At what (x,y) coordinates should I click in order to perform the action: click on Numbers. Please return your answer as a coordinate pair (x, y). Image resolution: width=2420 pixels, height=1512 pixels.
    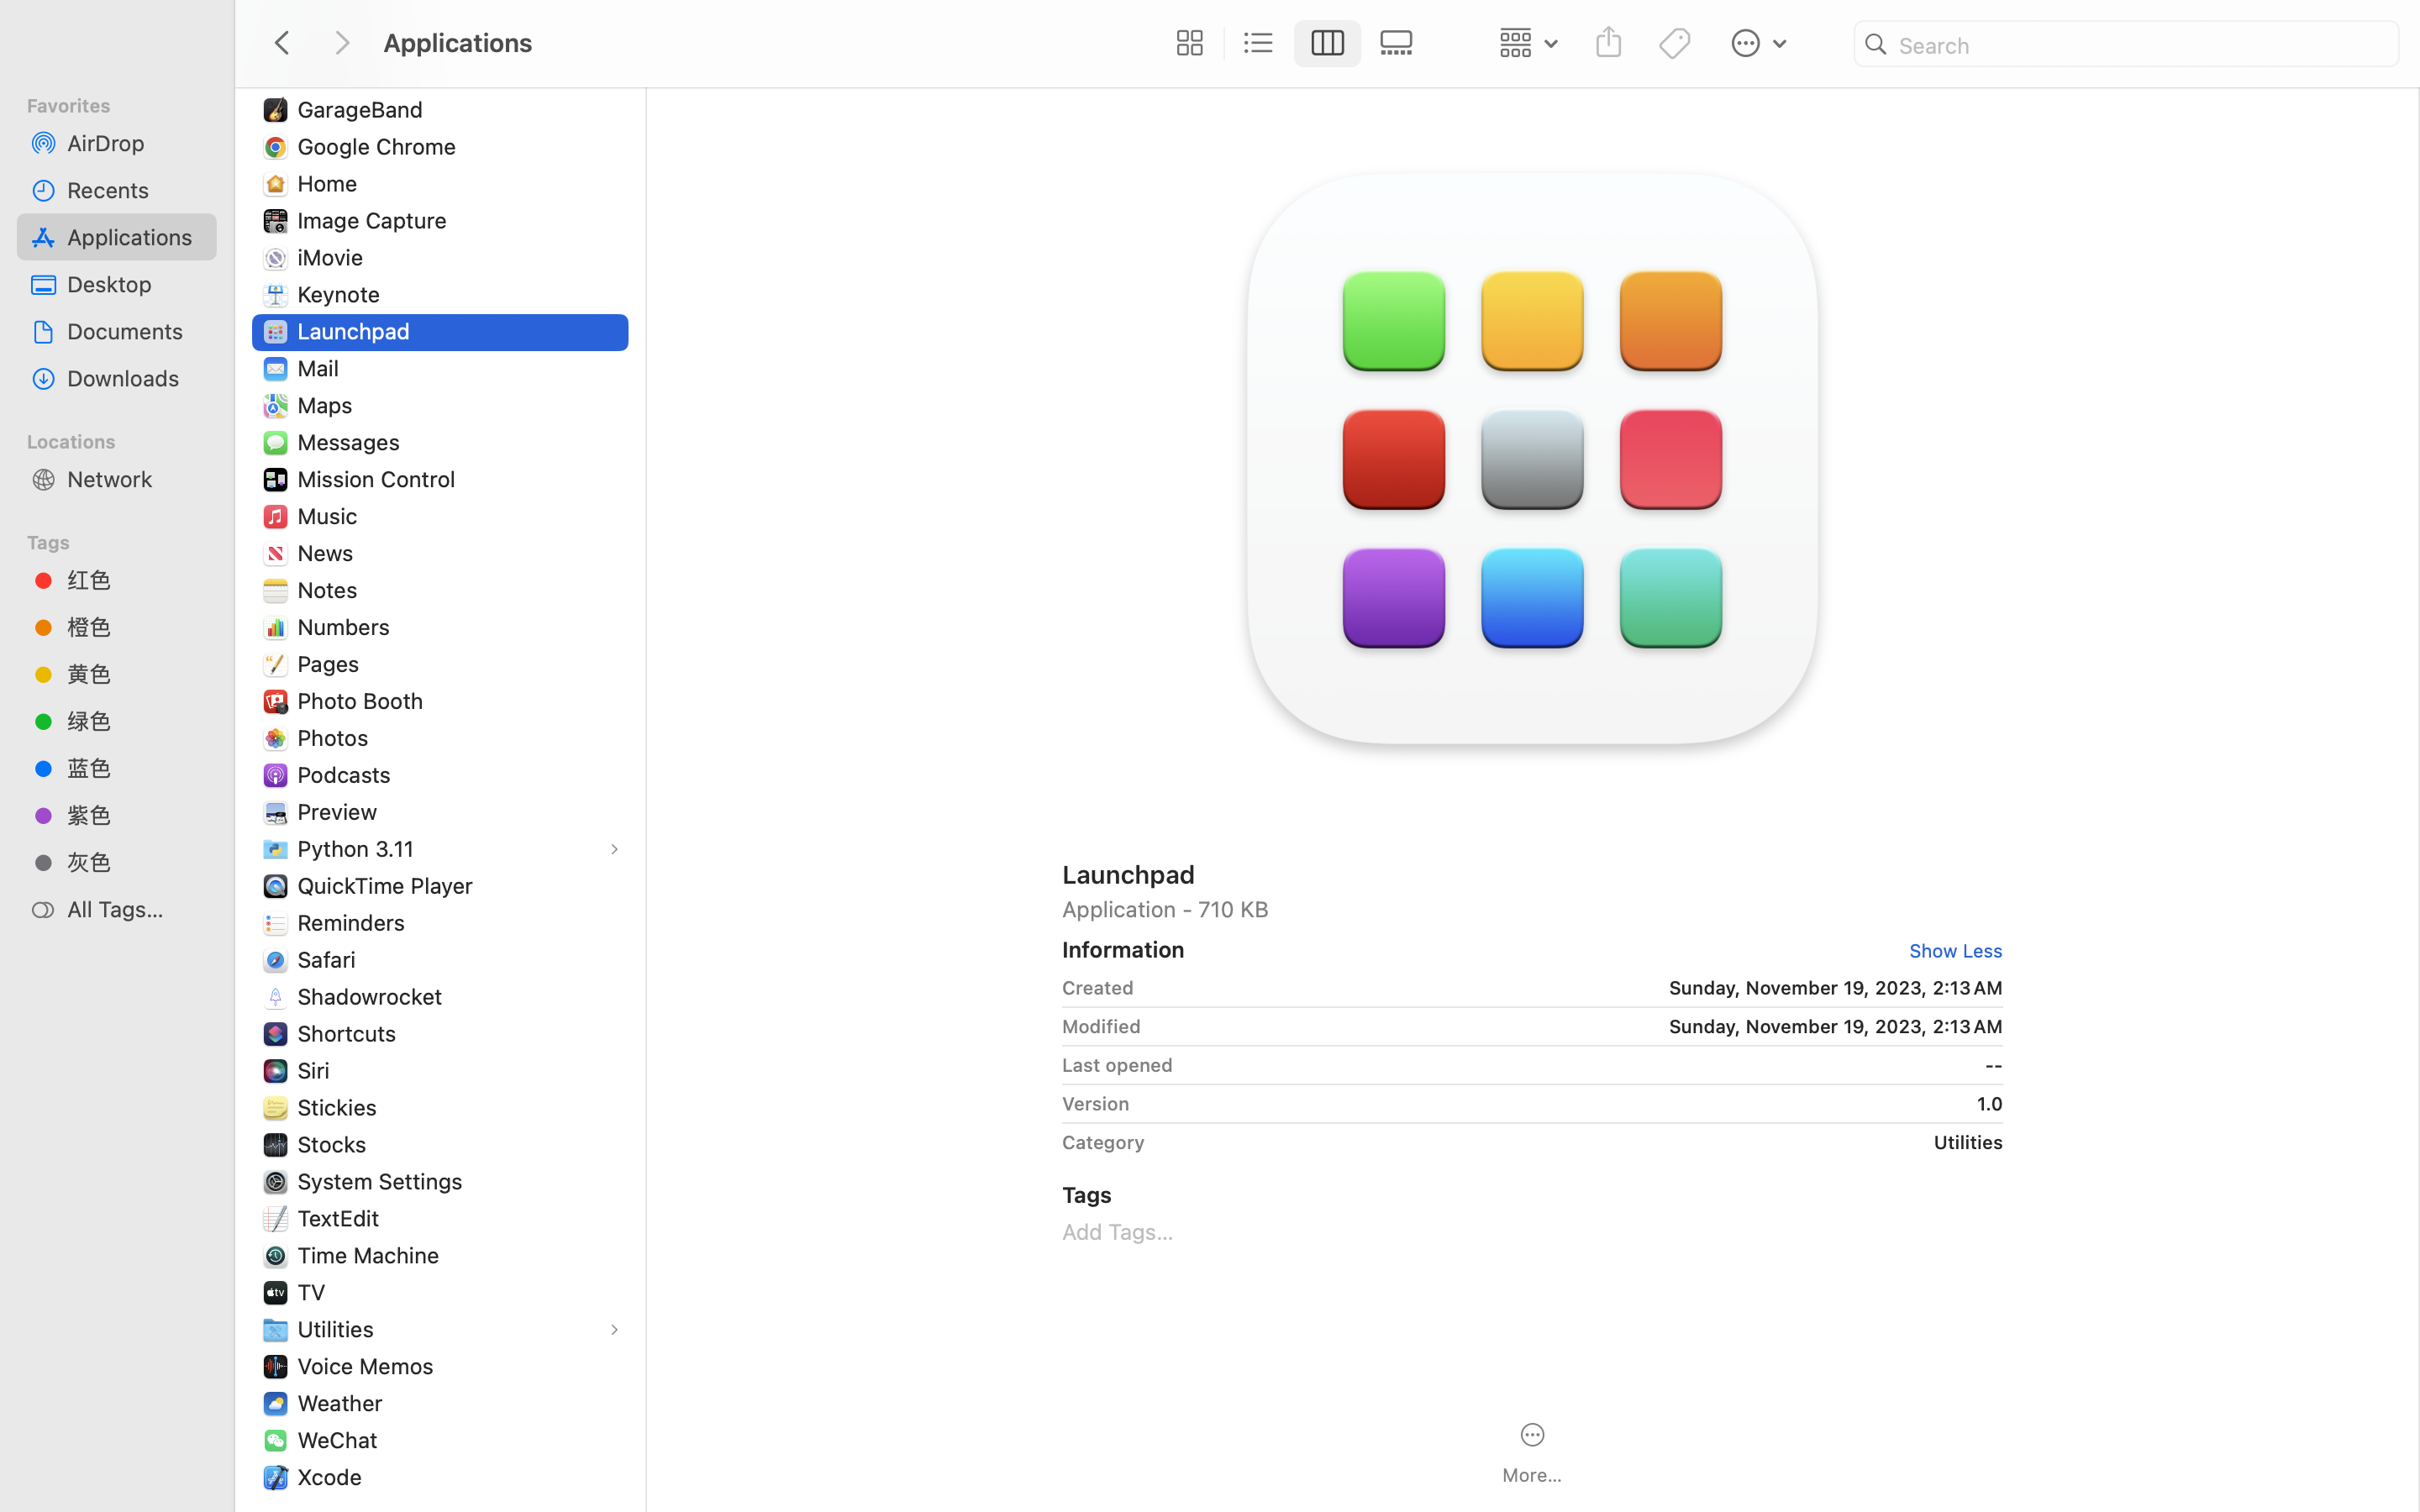
    Looking at the image, I should click on (348, 627).